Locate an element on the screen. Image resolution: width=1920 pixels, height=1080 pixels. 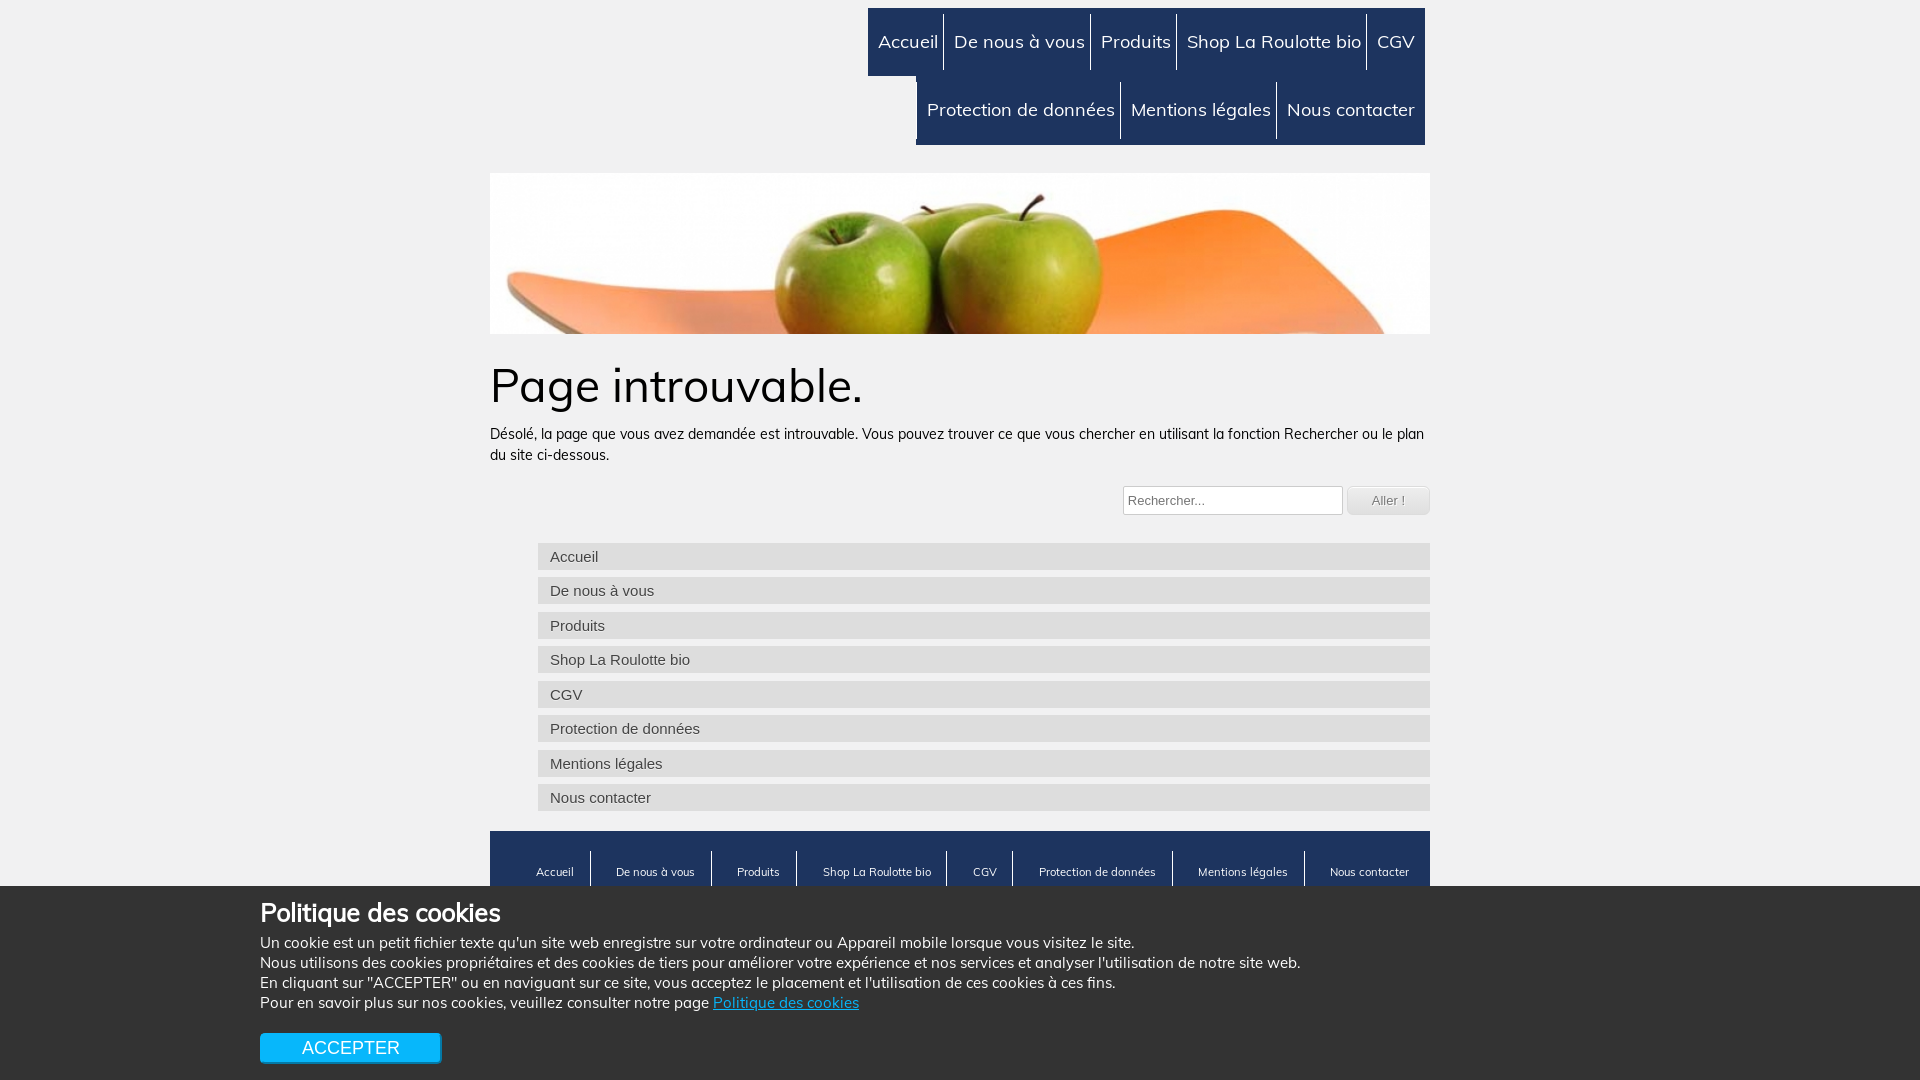
Shop La Roulotte bio is located at coordinates (877, 872).